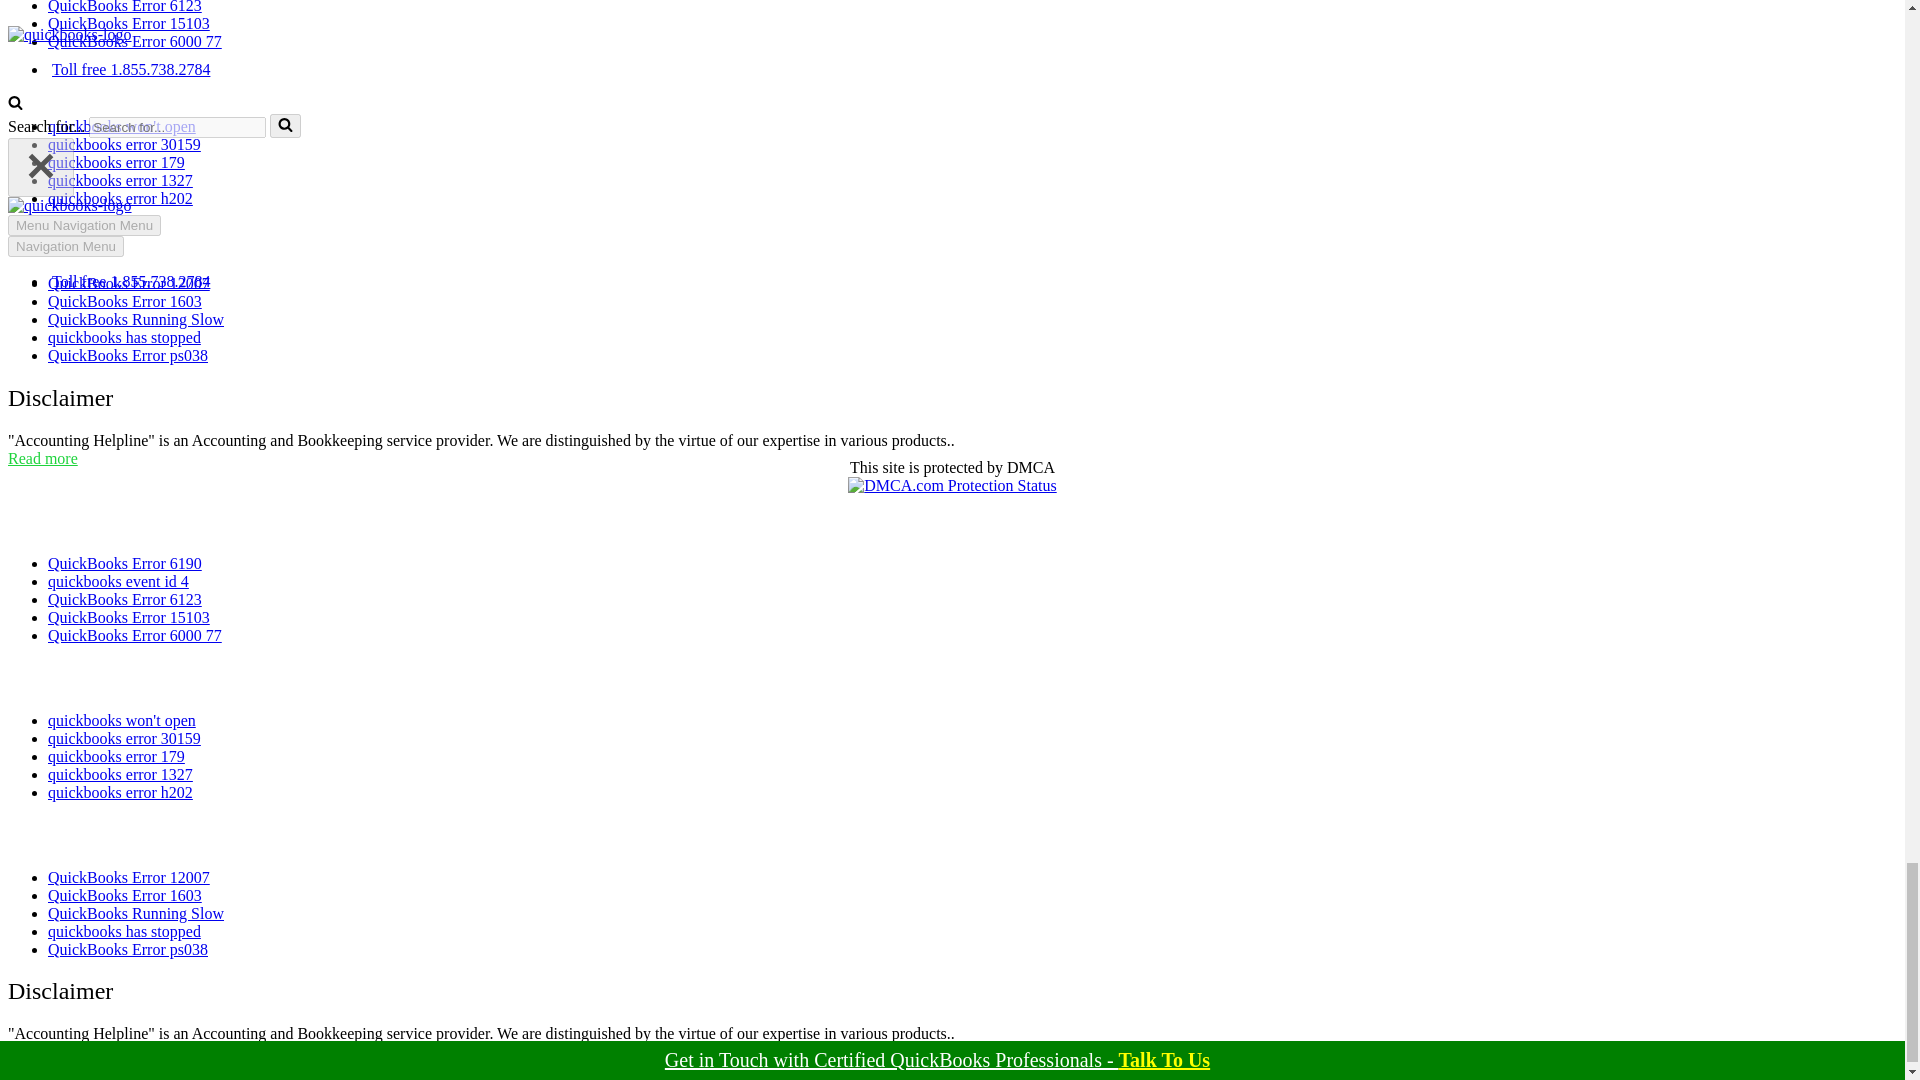  I want to click on quickbooks won't open, so click(122, 126).